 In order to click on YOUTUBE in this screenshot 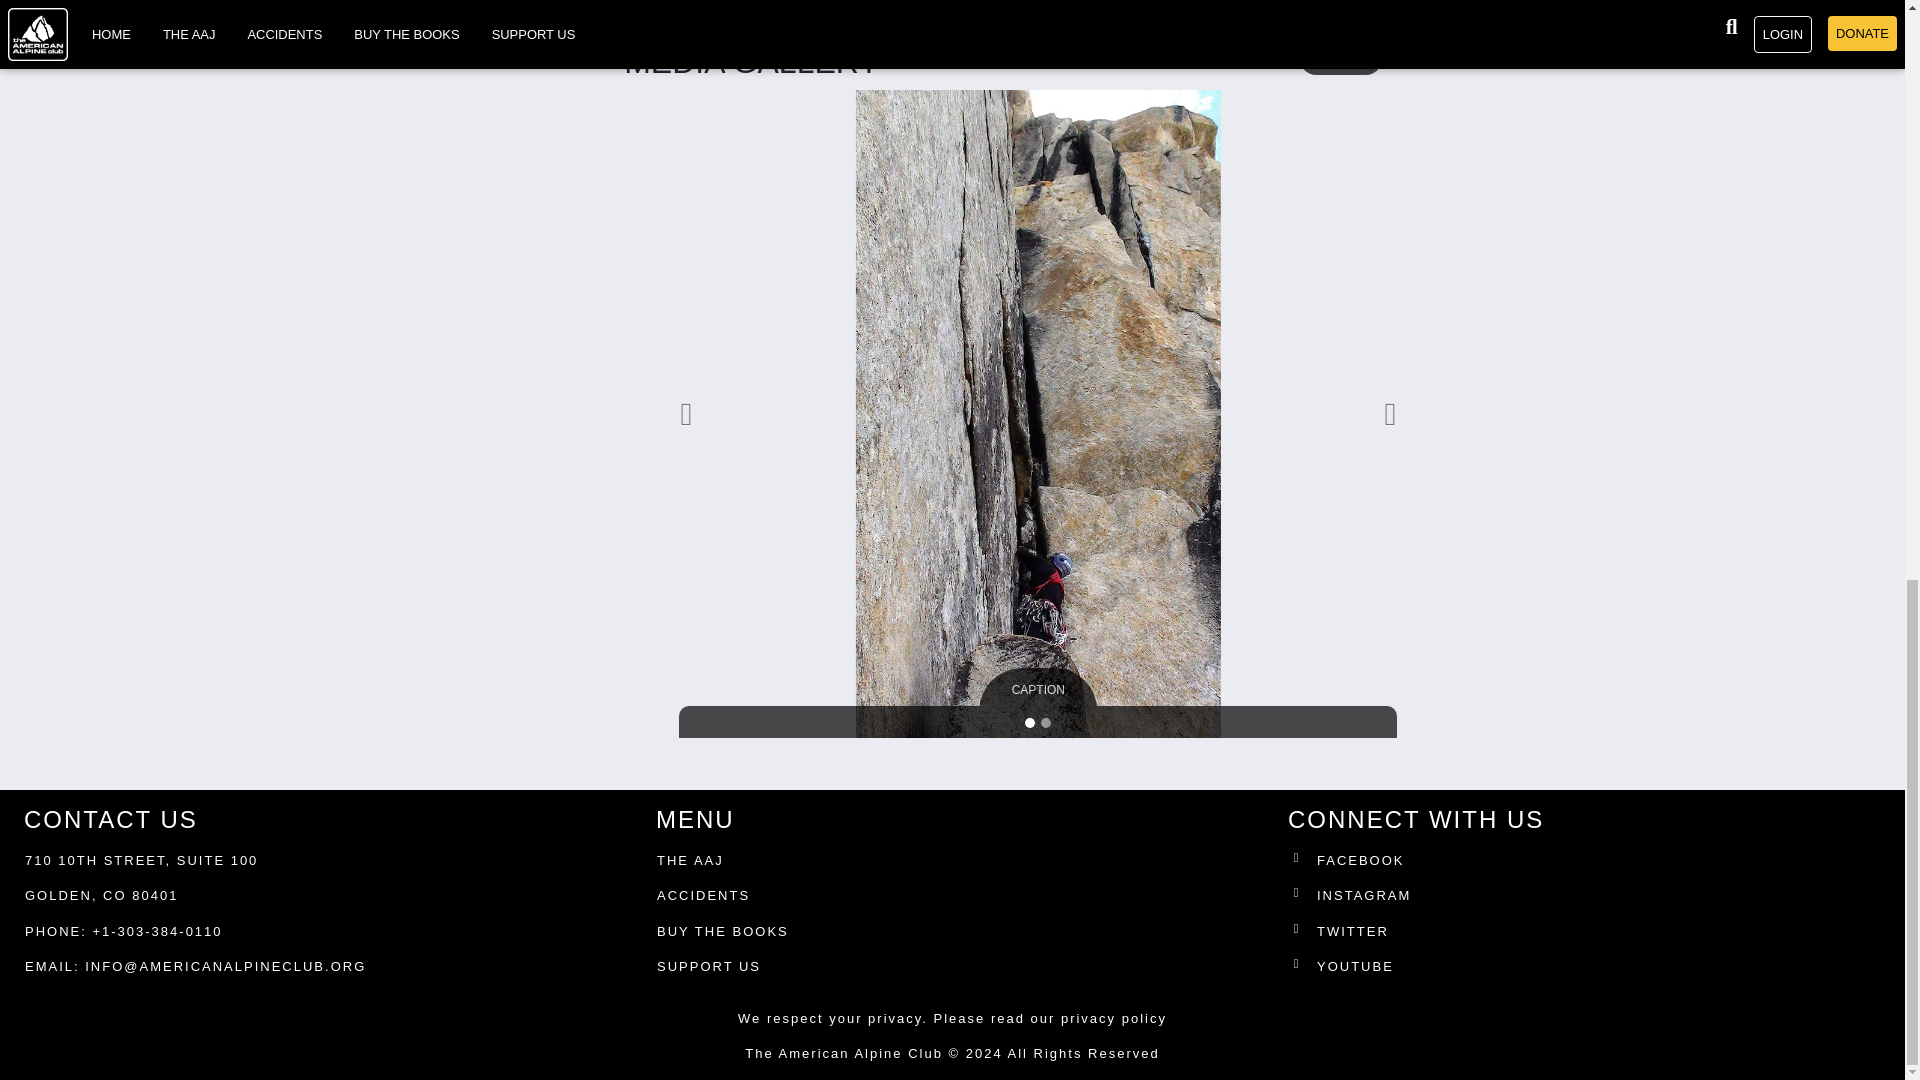, I will do `click(1588, 970)`.